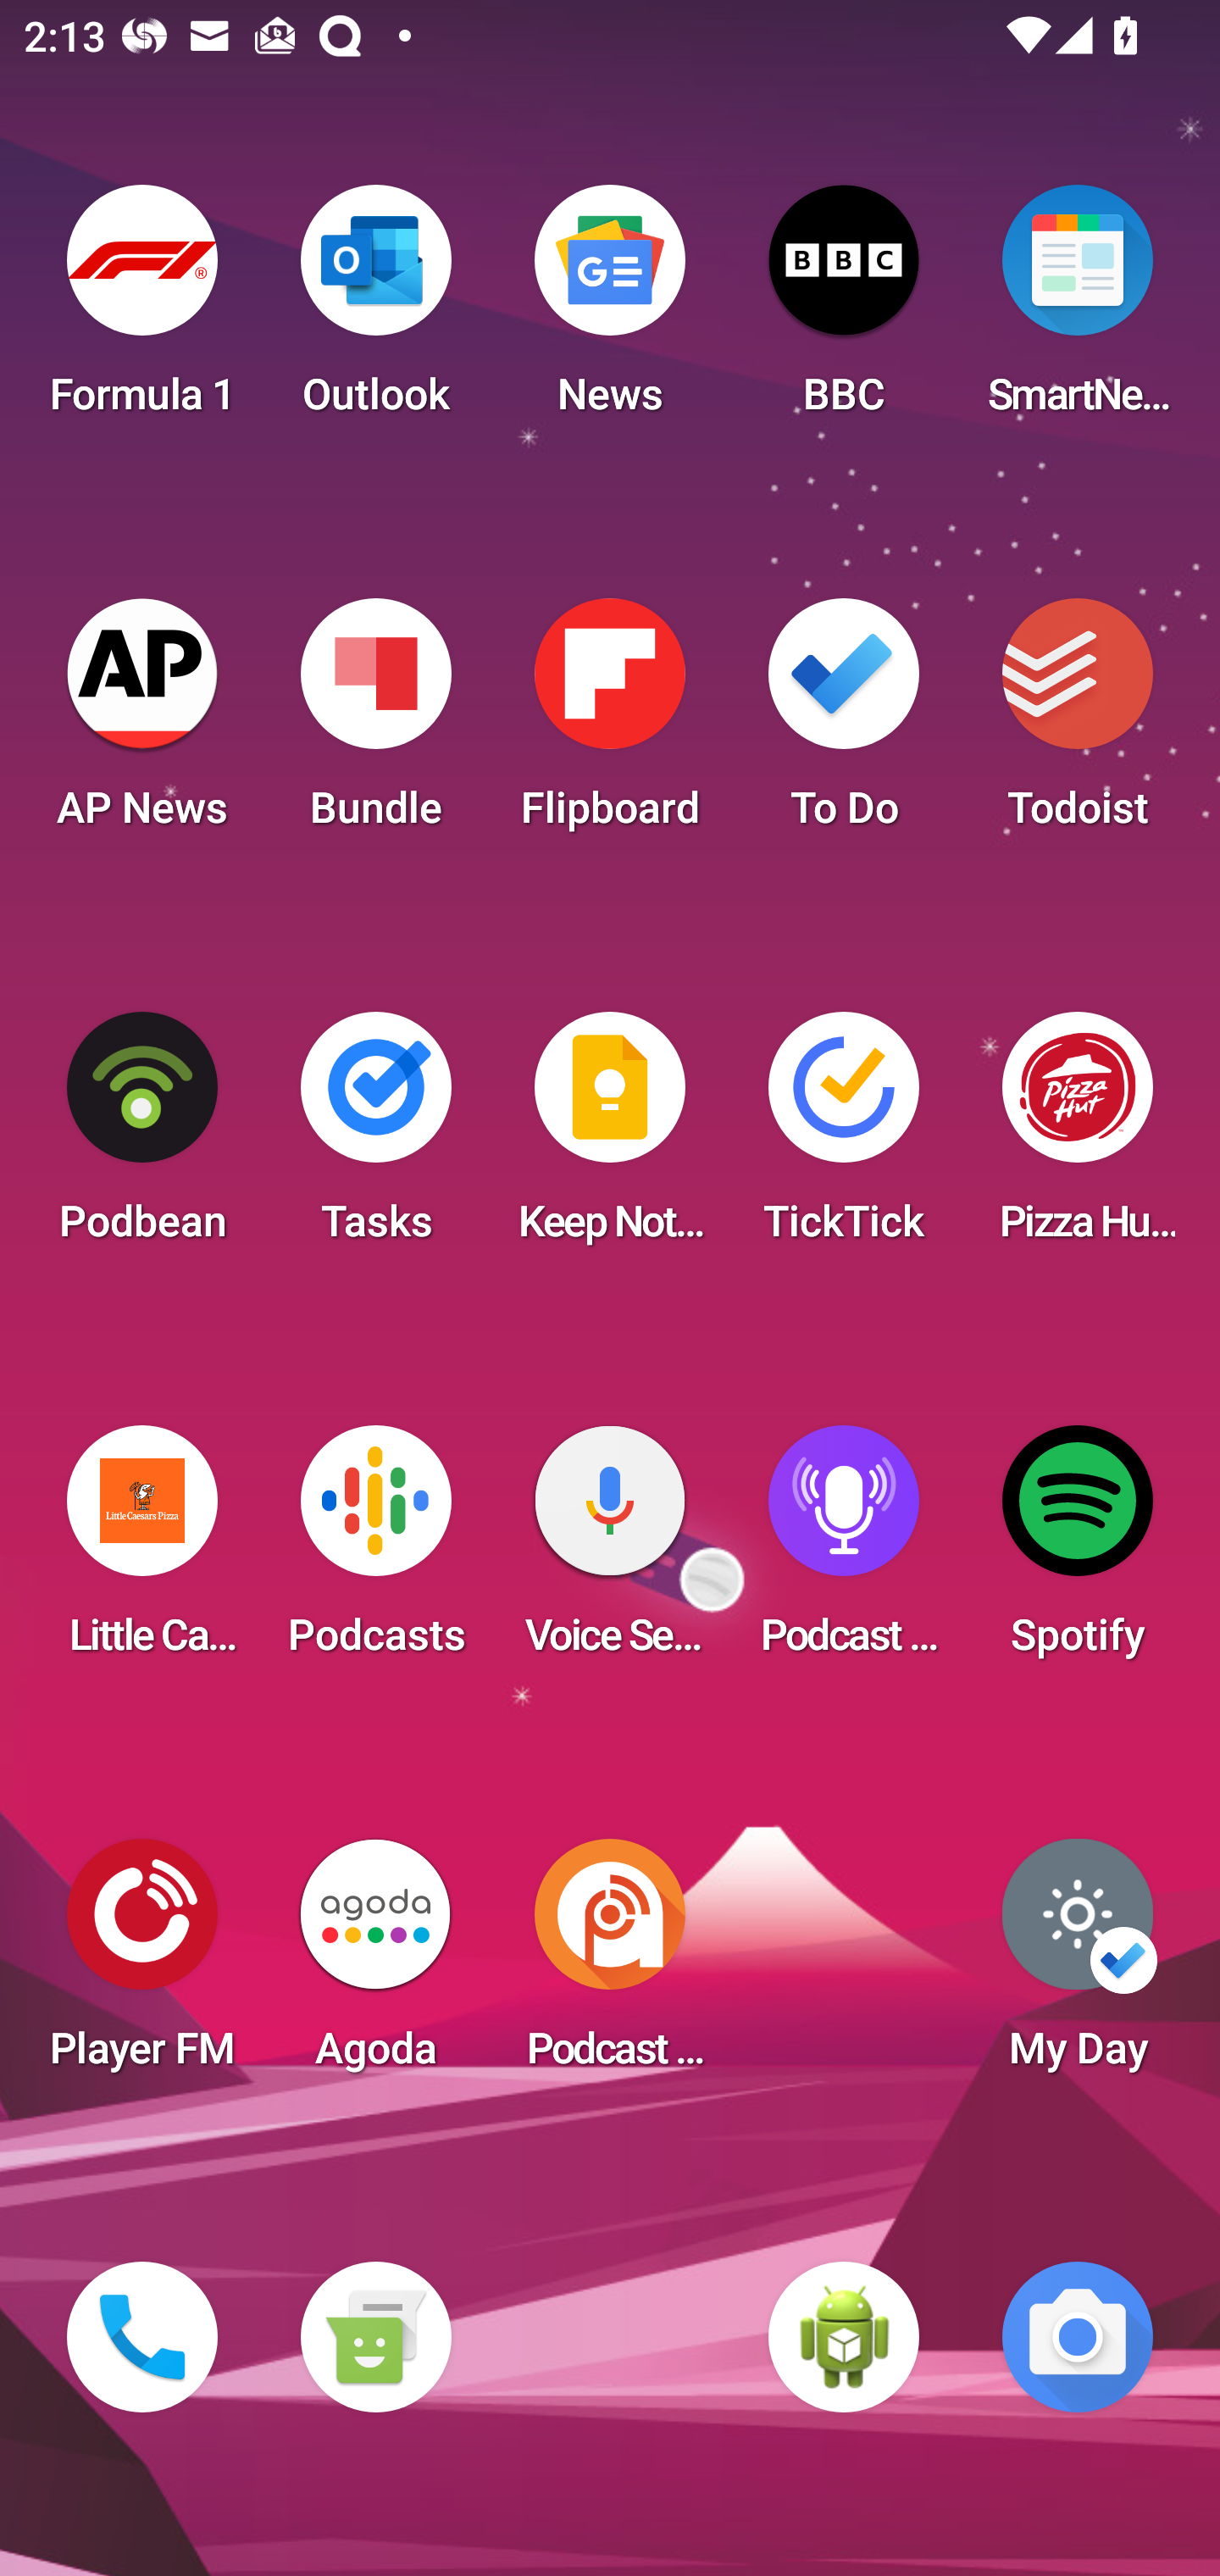 The image size is (1220, 2576). What do you see at coordinates (844, 310) in the screenshot?
I see `BBC` at bounding box center [844, 310].